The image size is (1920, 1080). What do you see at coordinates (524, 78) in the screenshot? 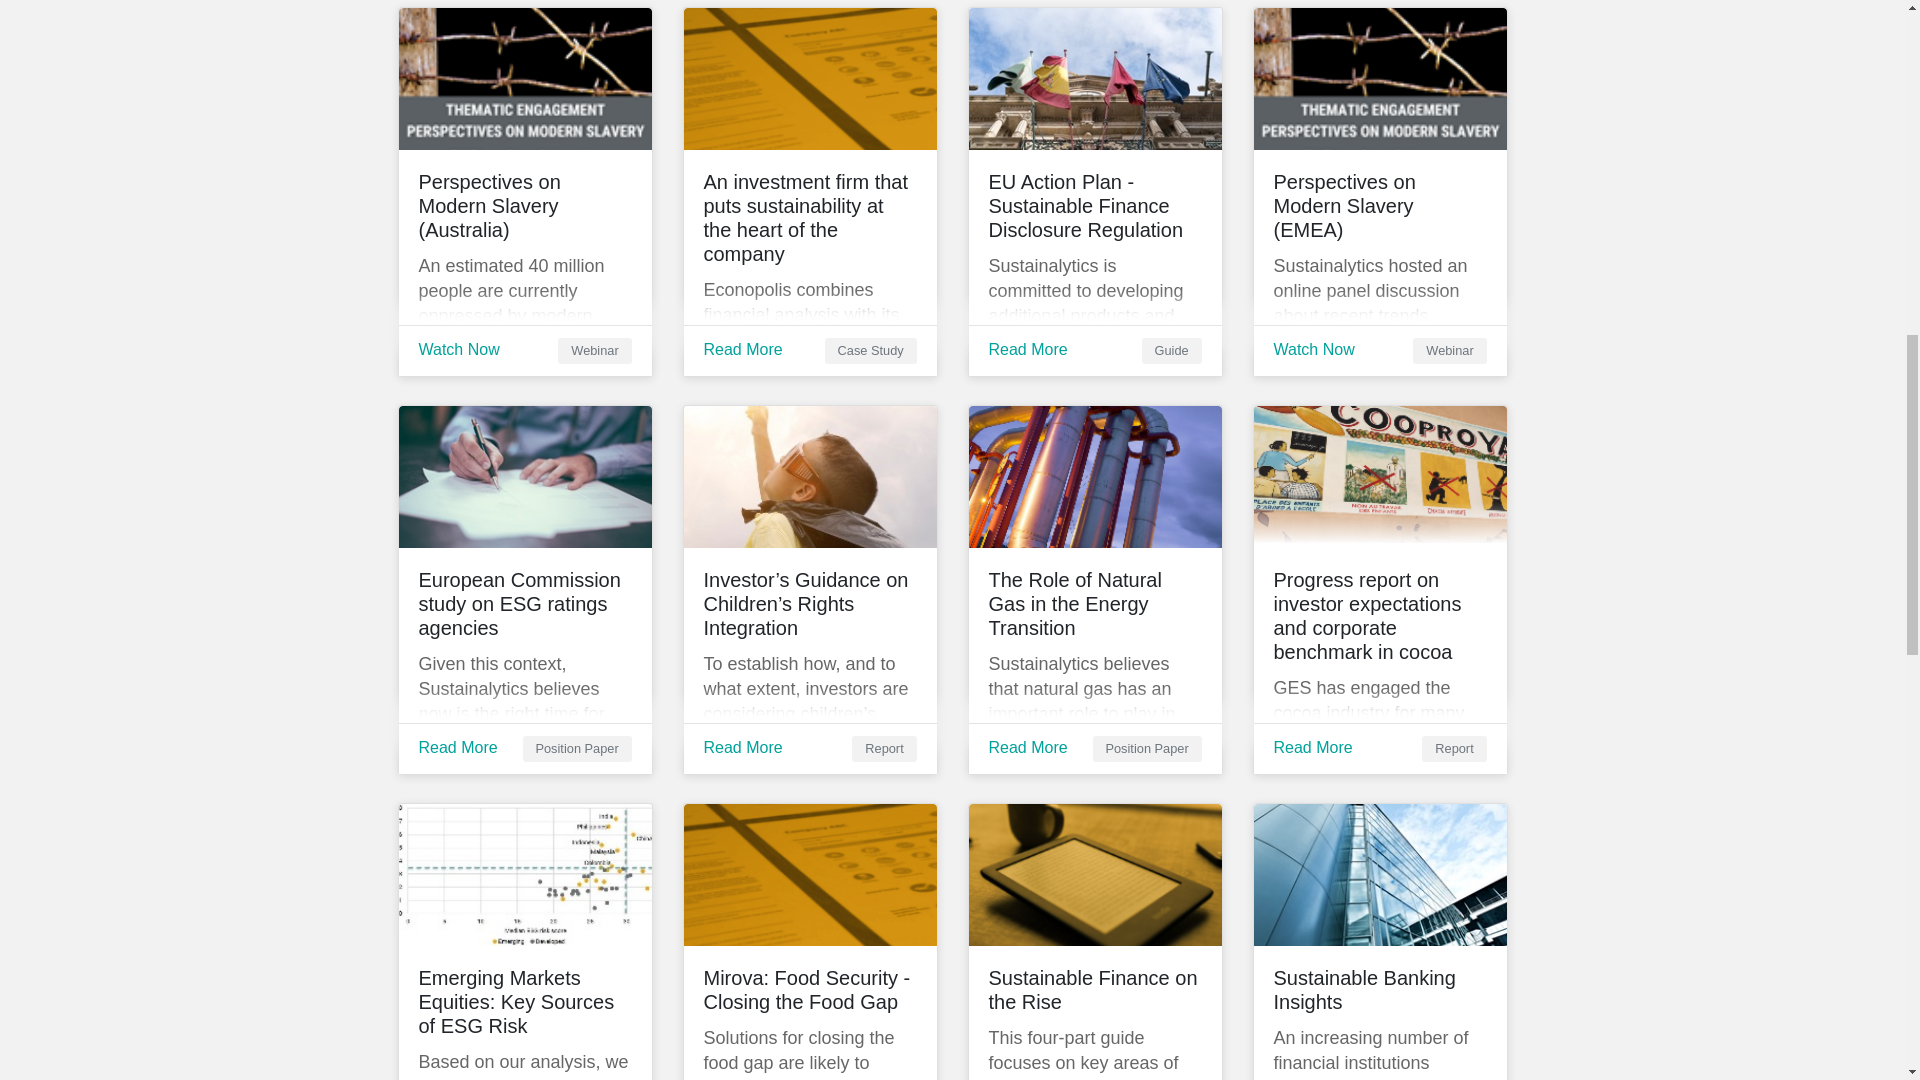
I see `modern slavery webinar` at bounding box center [524, 78].